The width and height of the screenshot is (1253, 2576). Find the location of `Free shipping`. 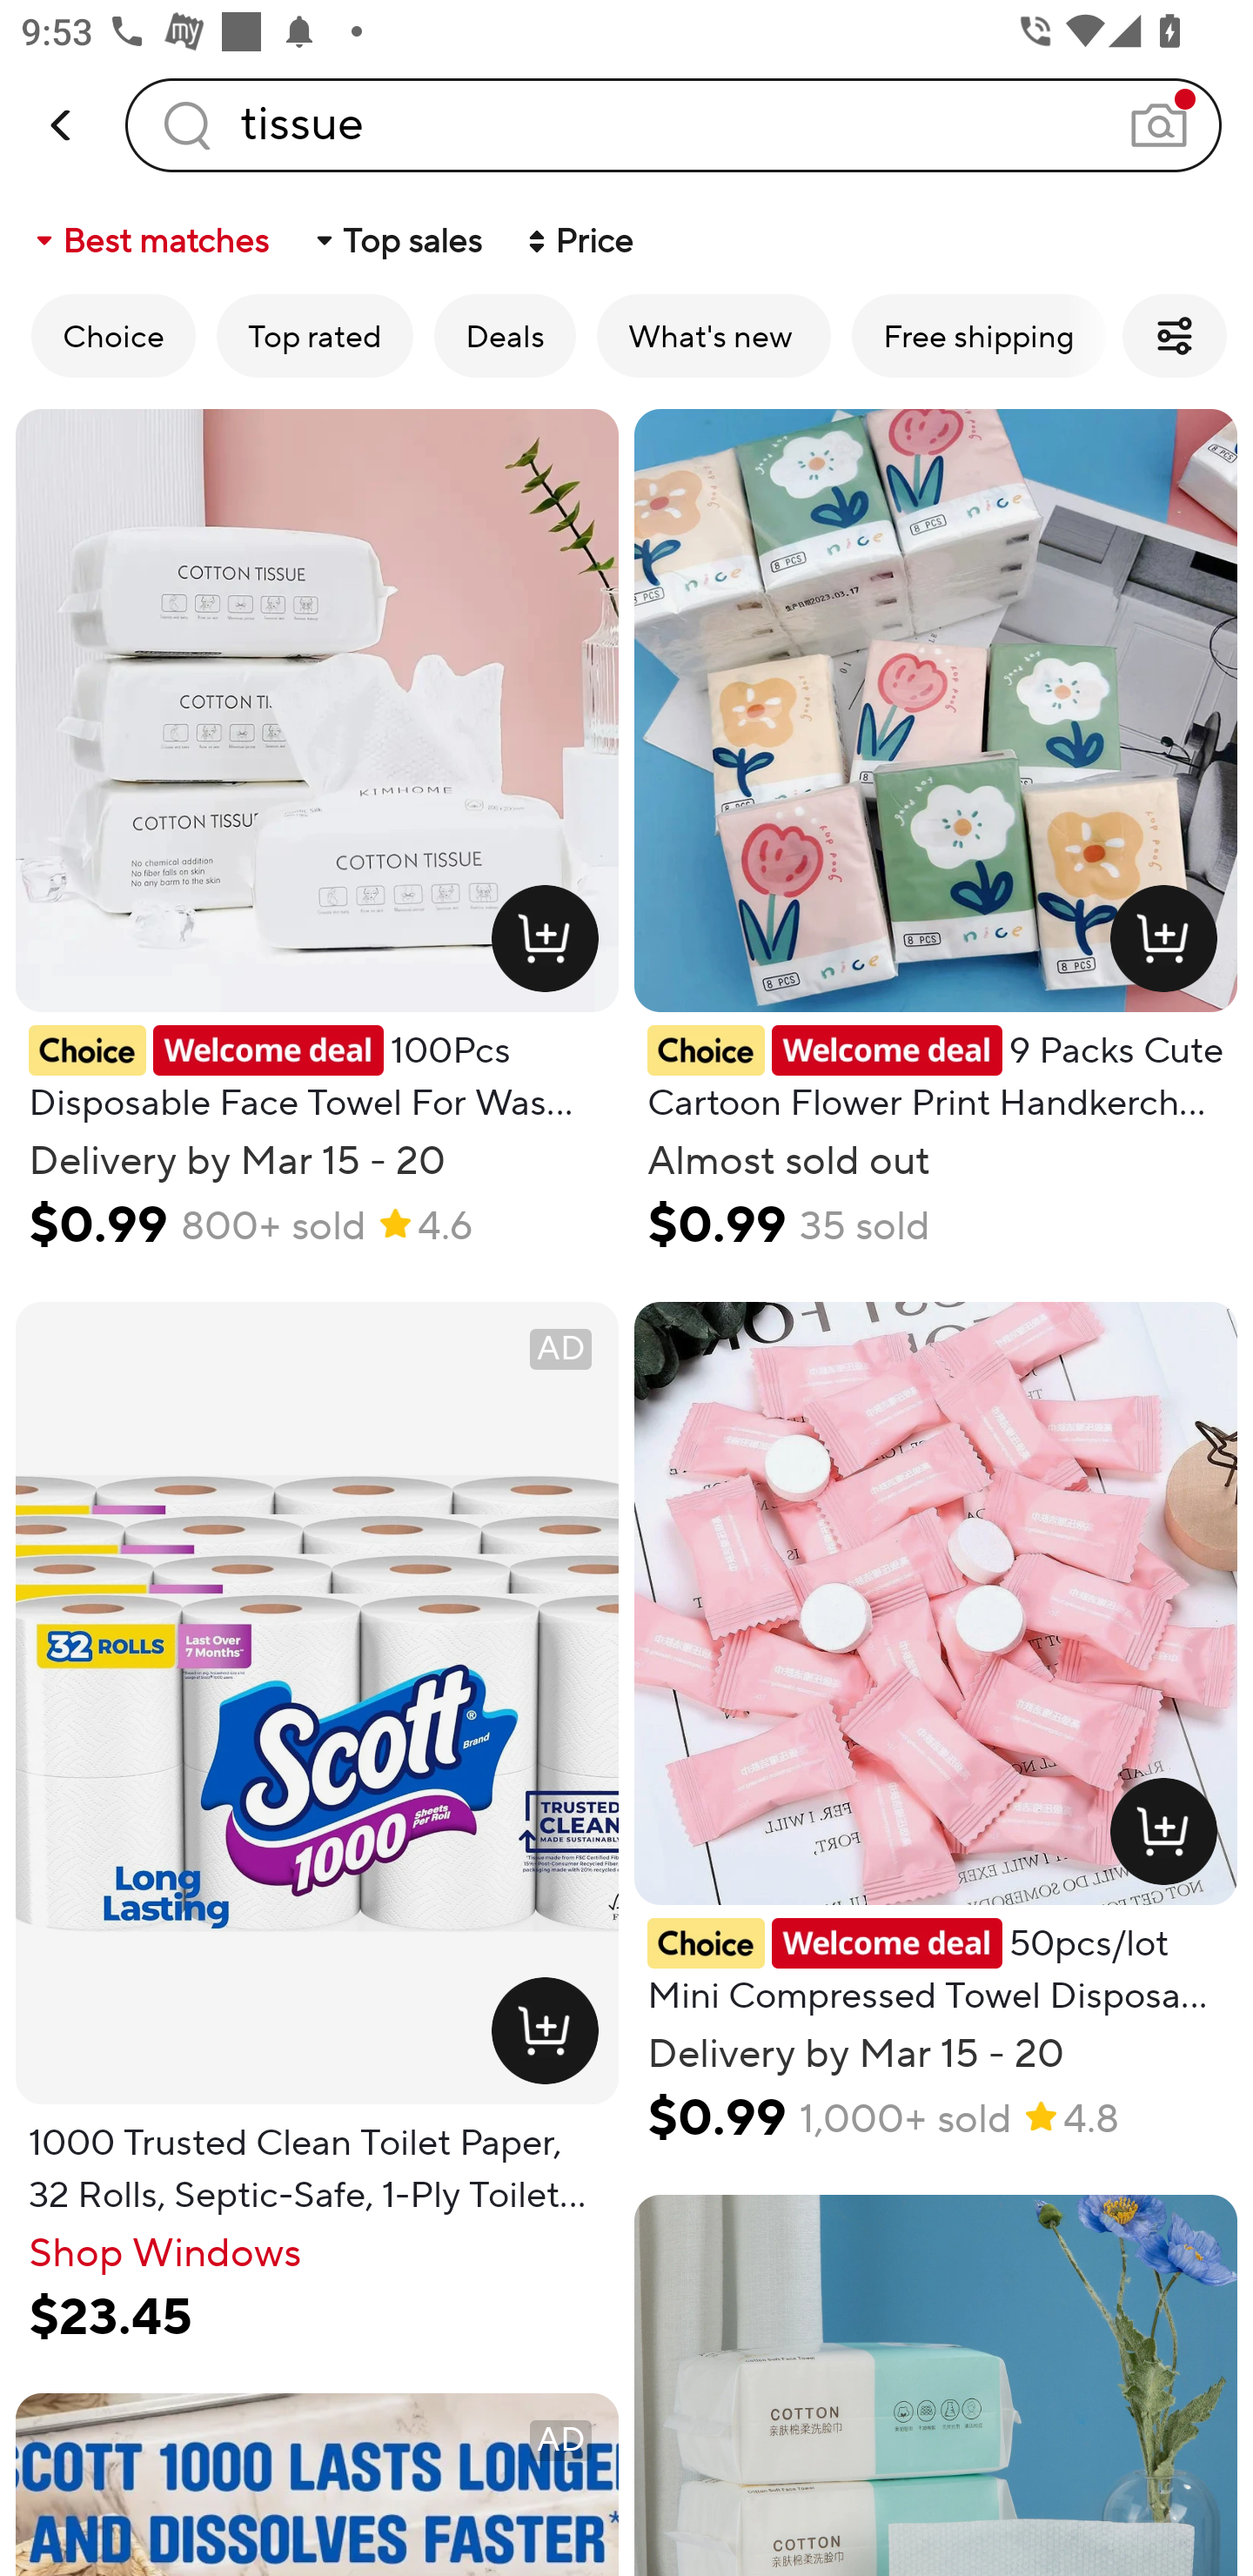

Free shipping is located at coordinates (979, 336).